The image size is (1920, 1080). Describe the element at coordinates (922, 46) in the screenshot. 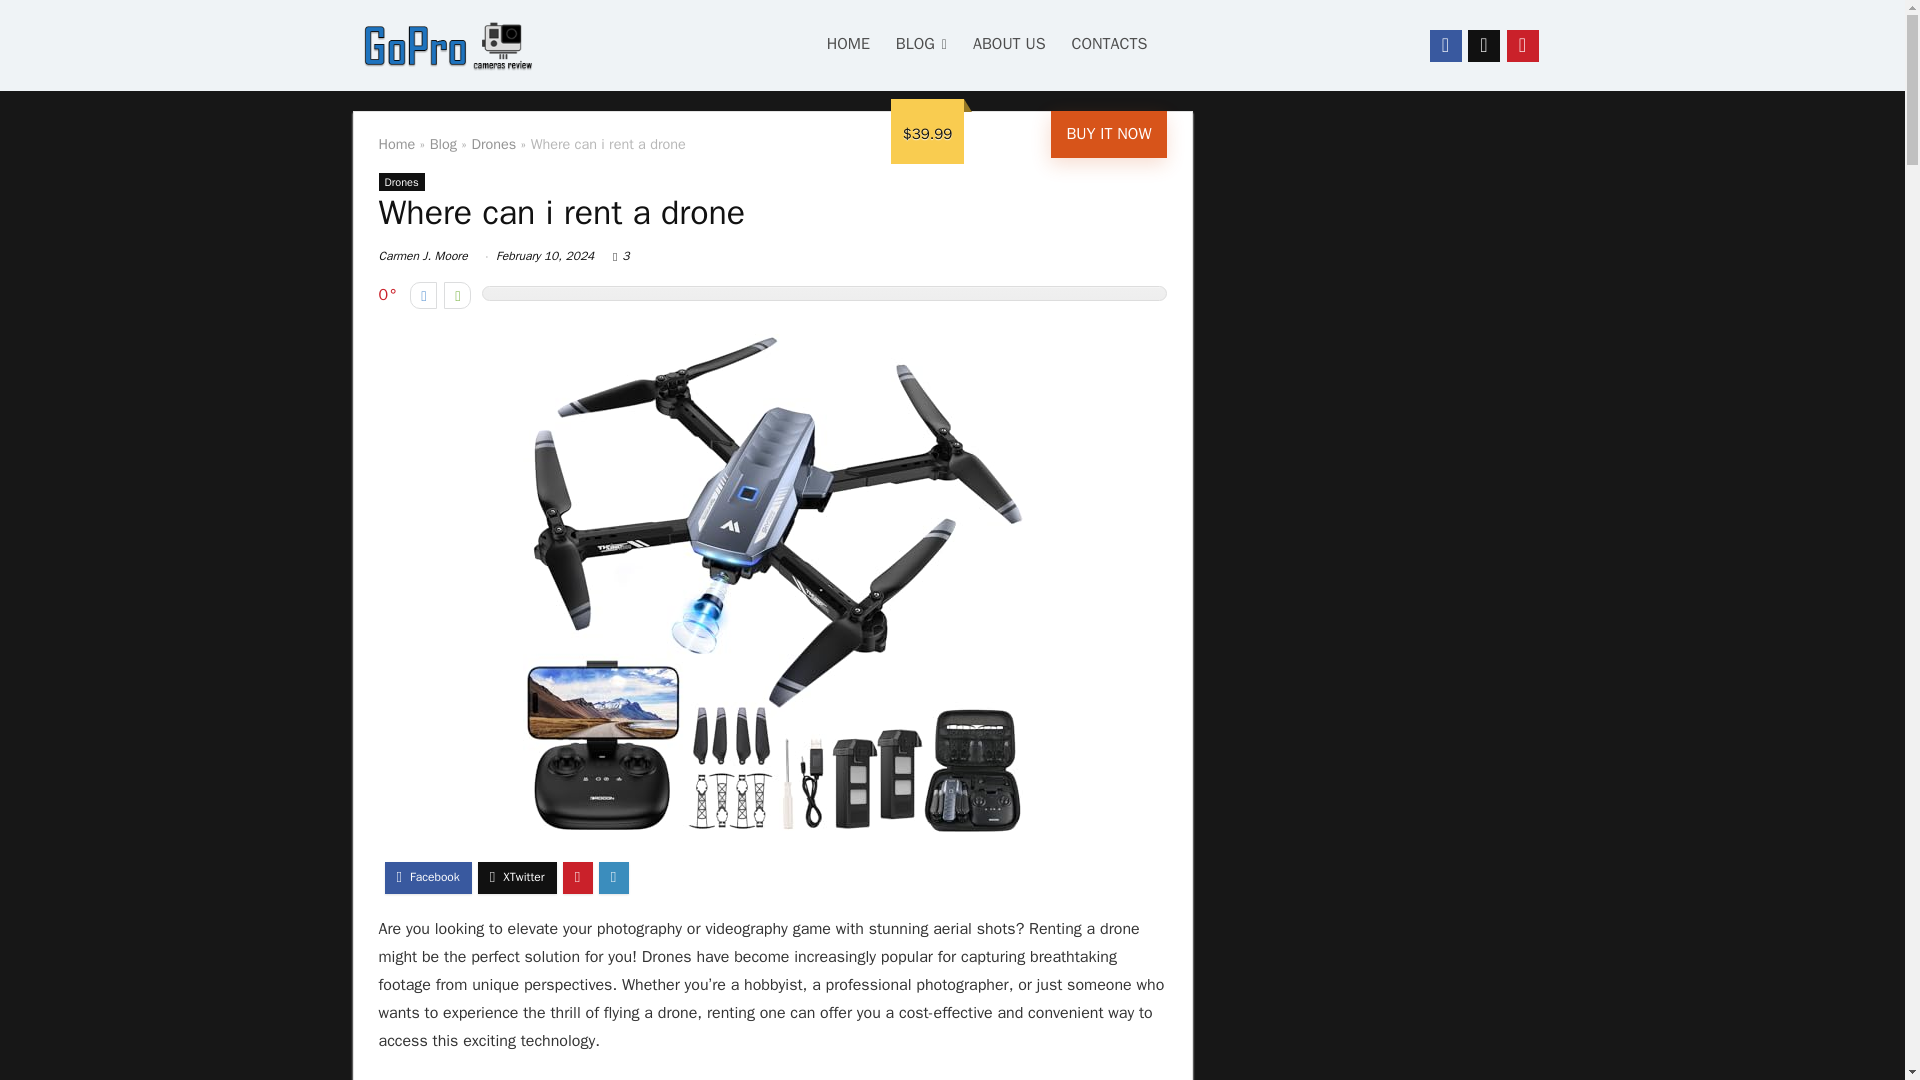

I see `BLOG` at that location.